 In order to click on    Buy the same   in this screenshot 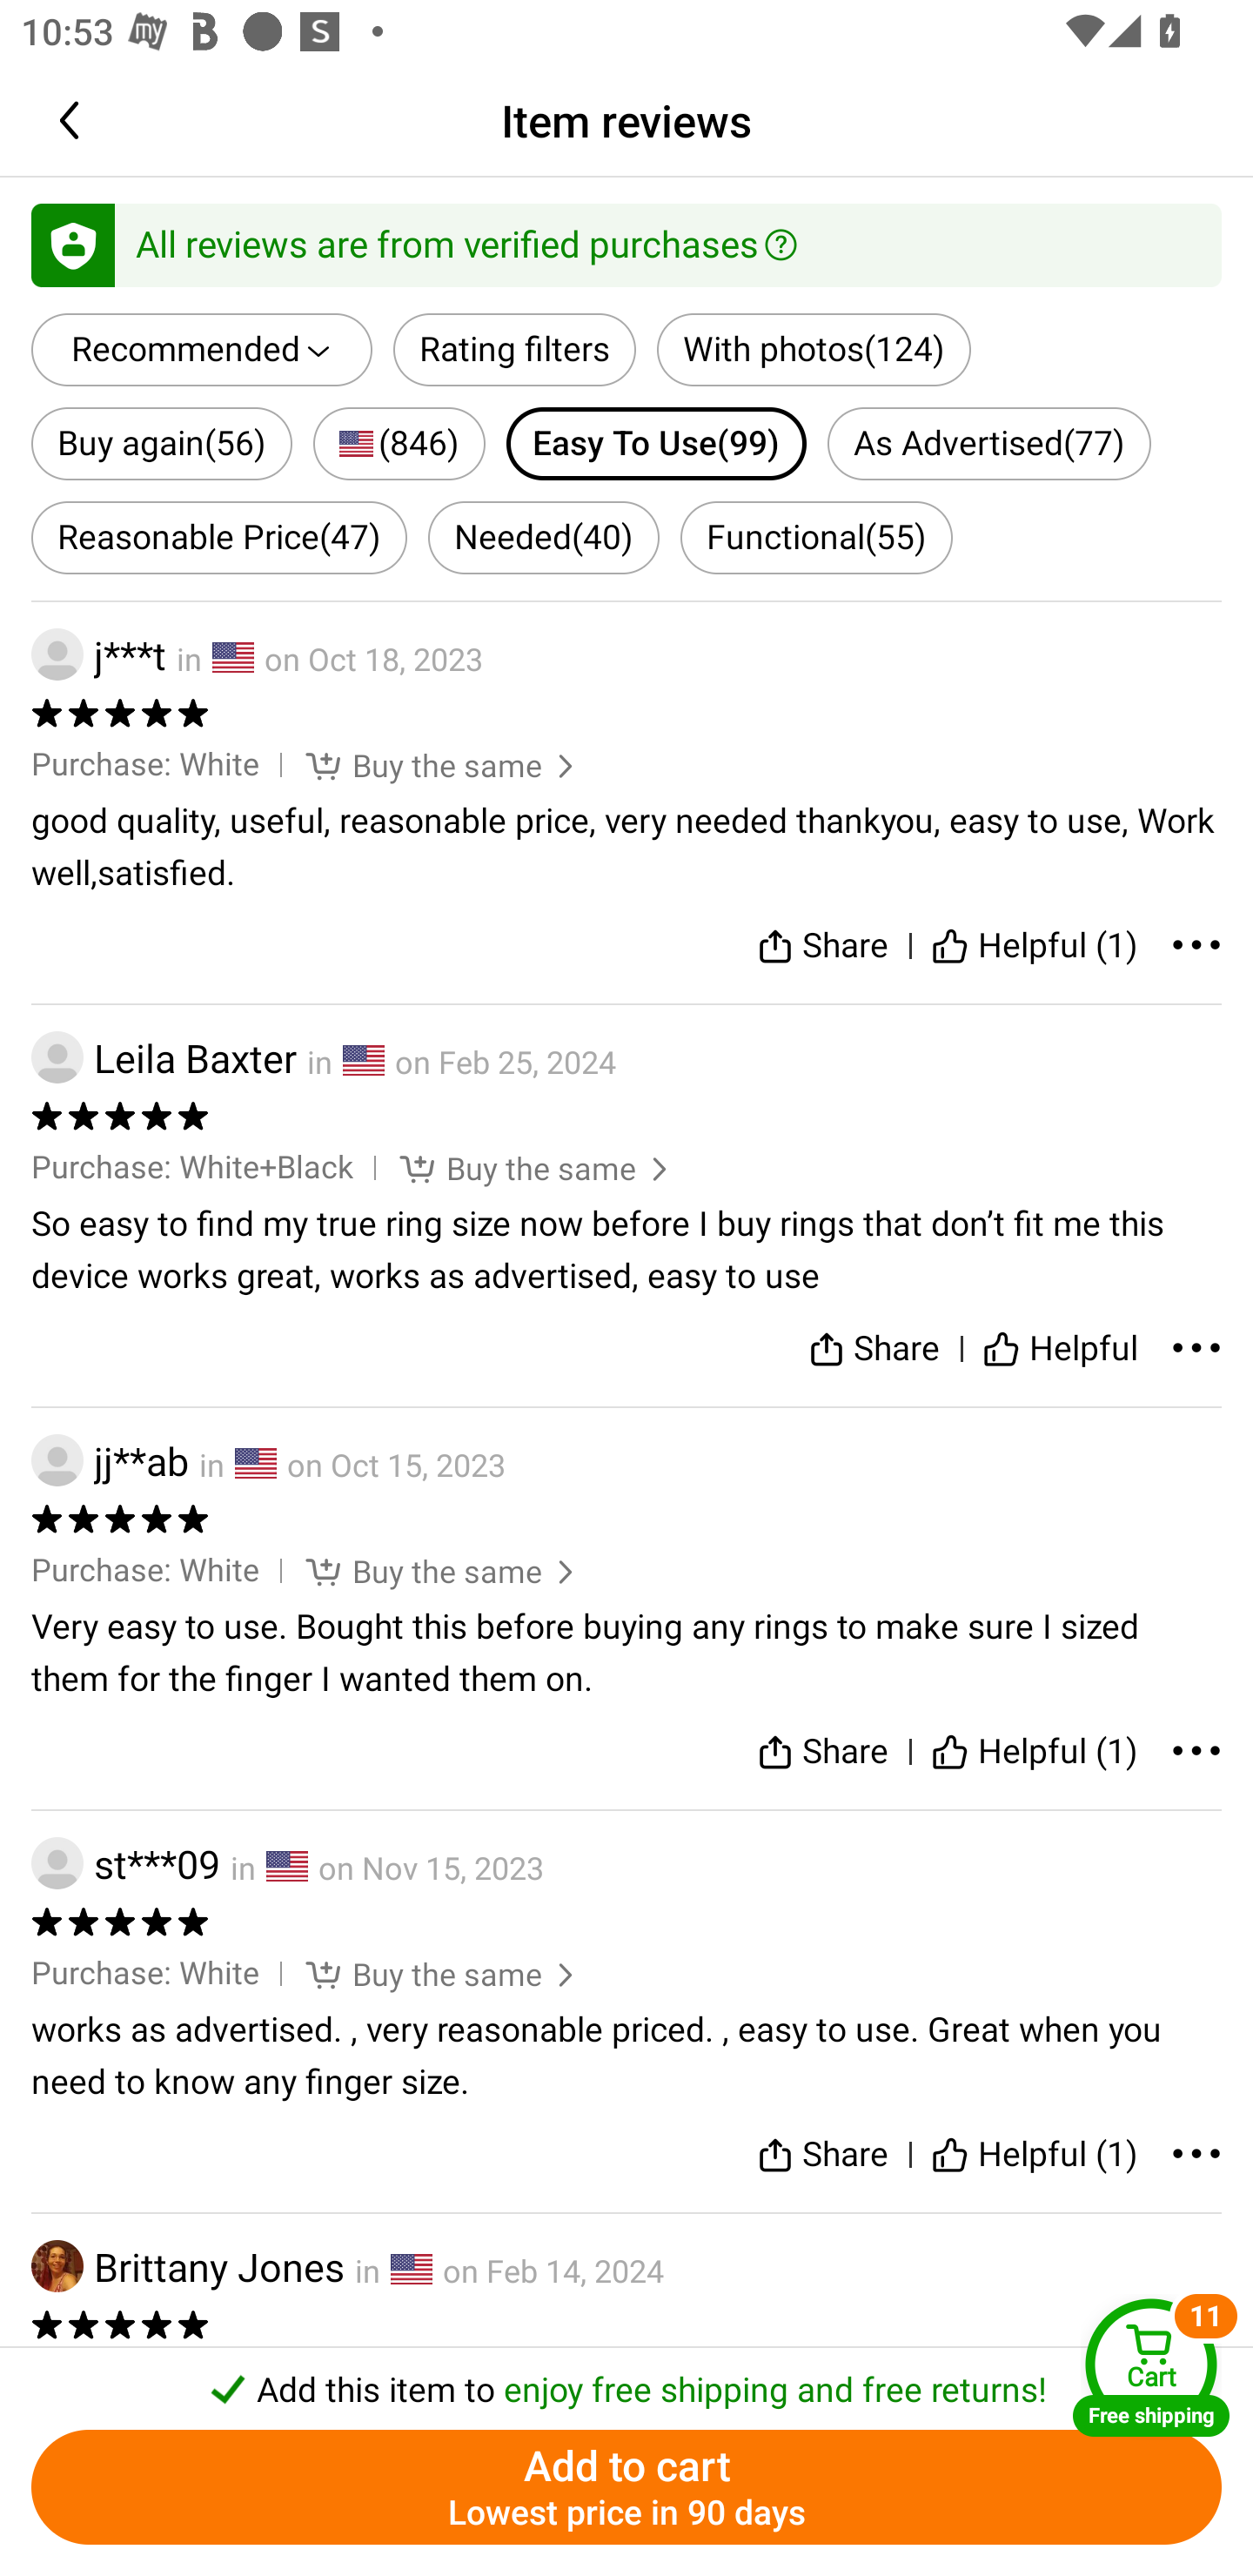, I will do `click(420, 764)`.